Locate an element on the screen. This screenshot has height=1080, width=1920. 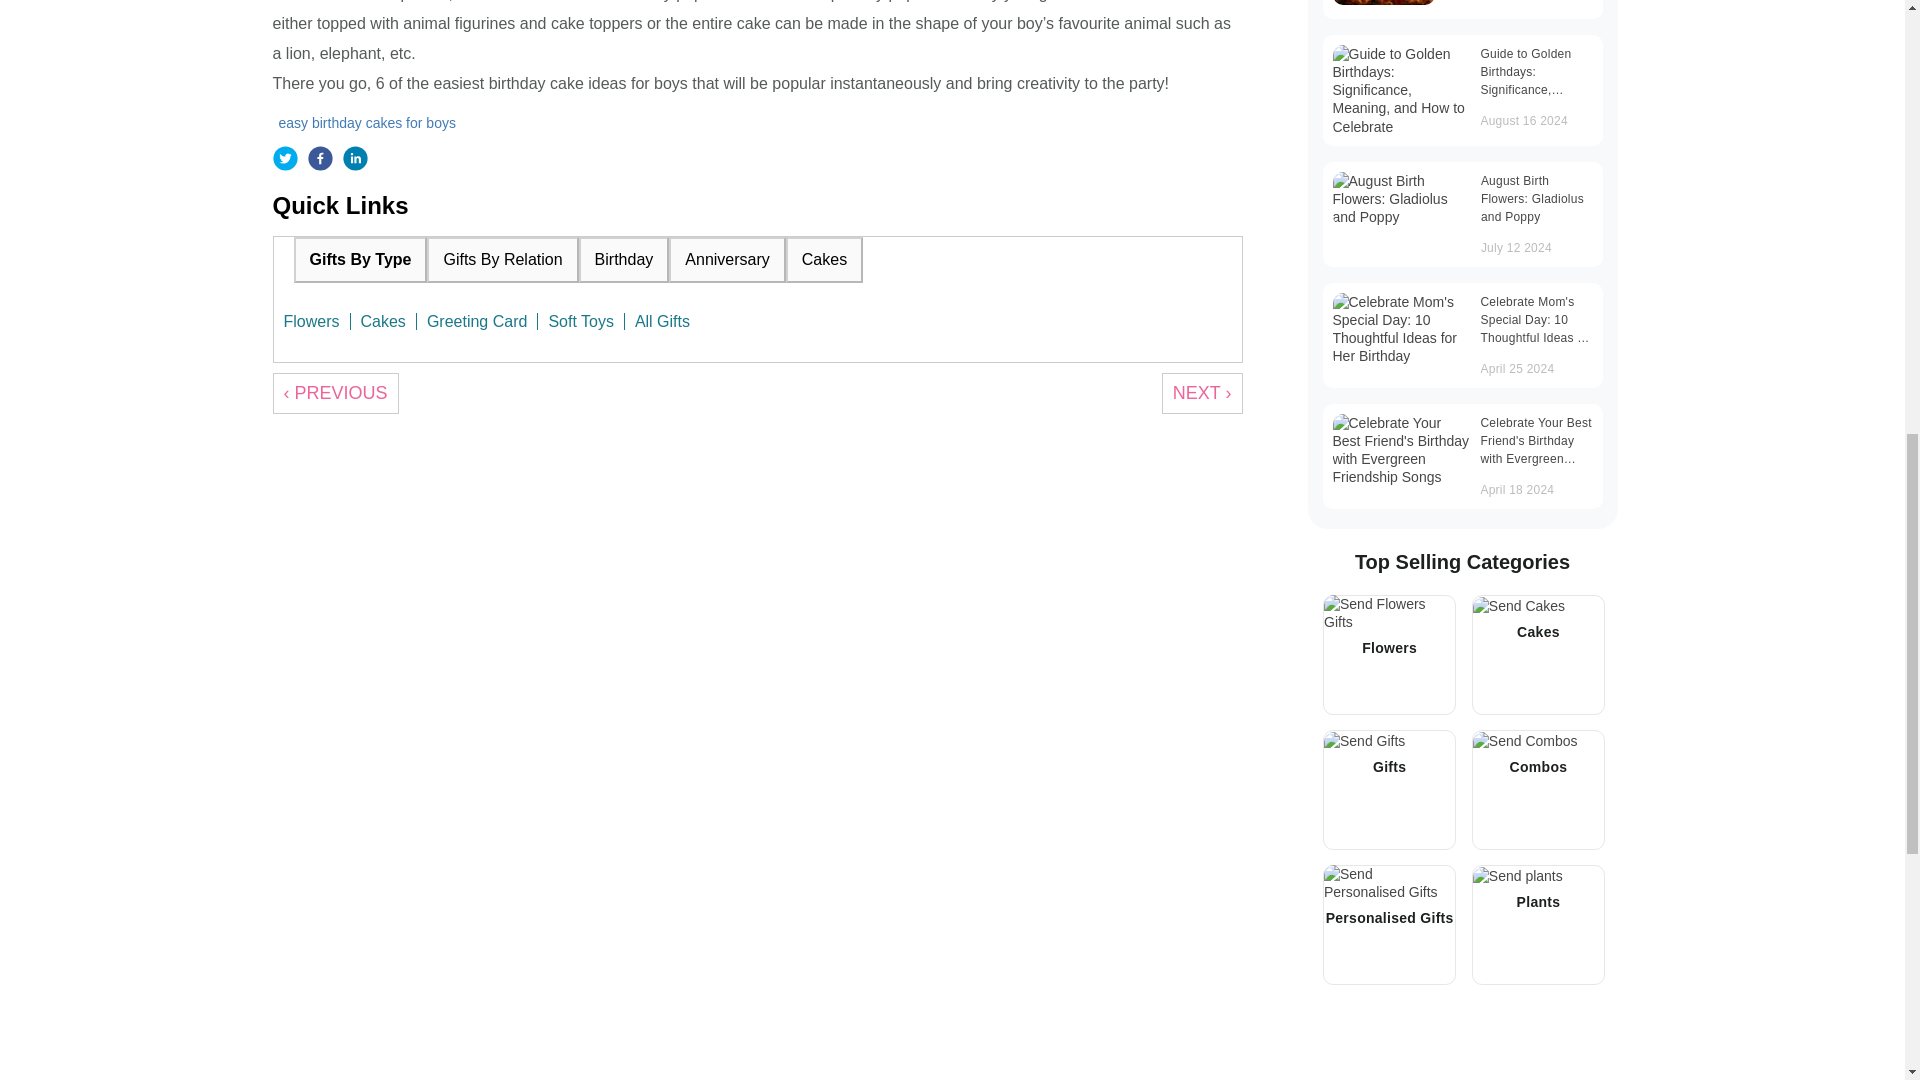
August Birth Flowers: Gladiolus and Poppy is located at coordinates (1401, 198).